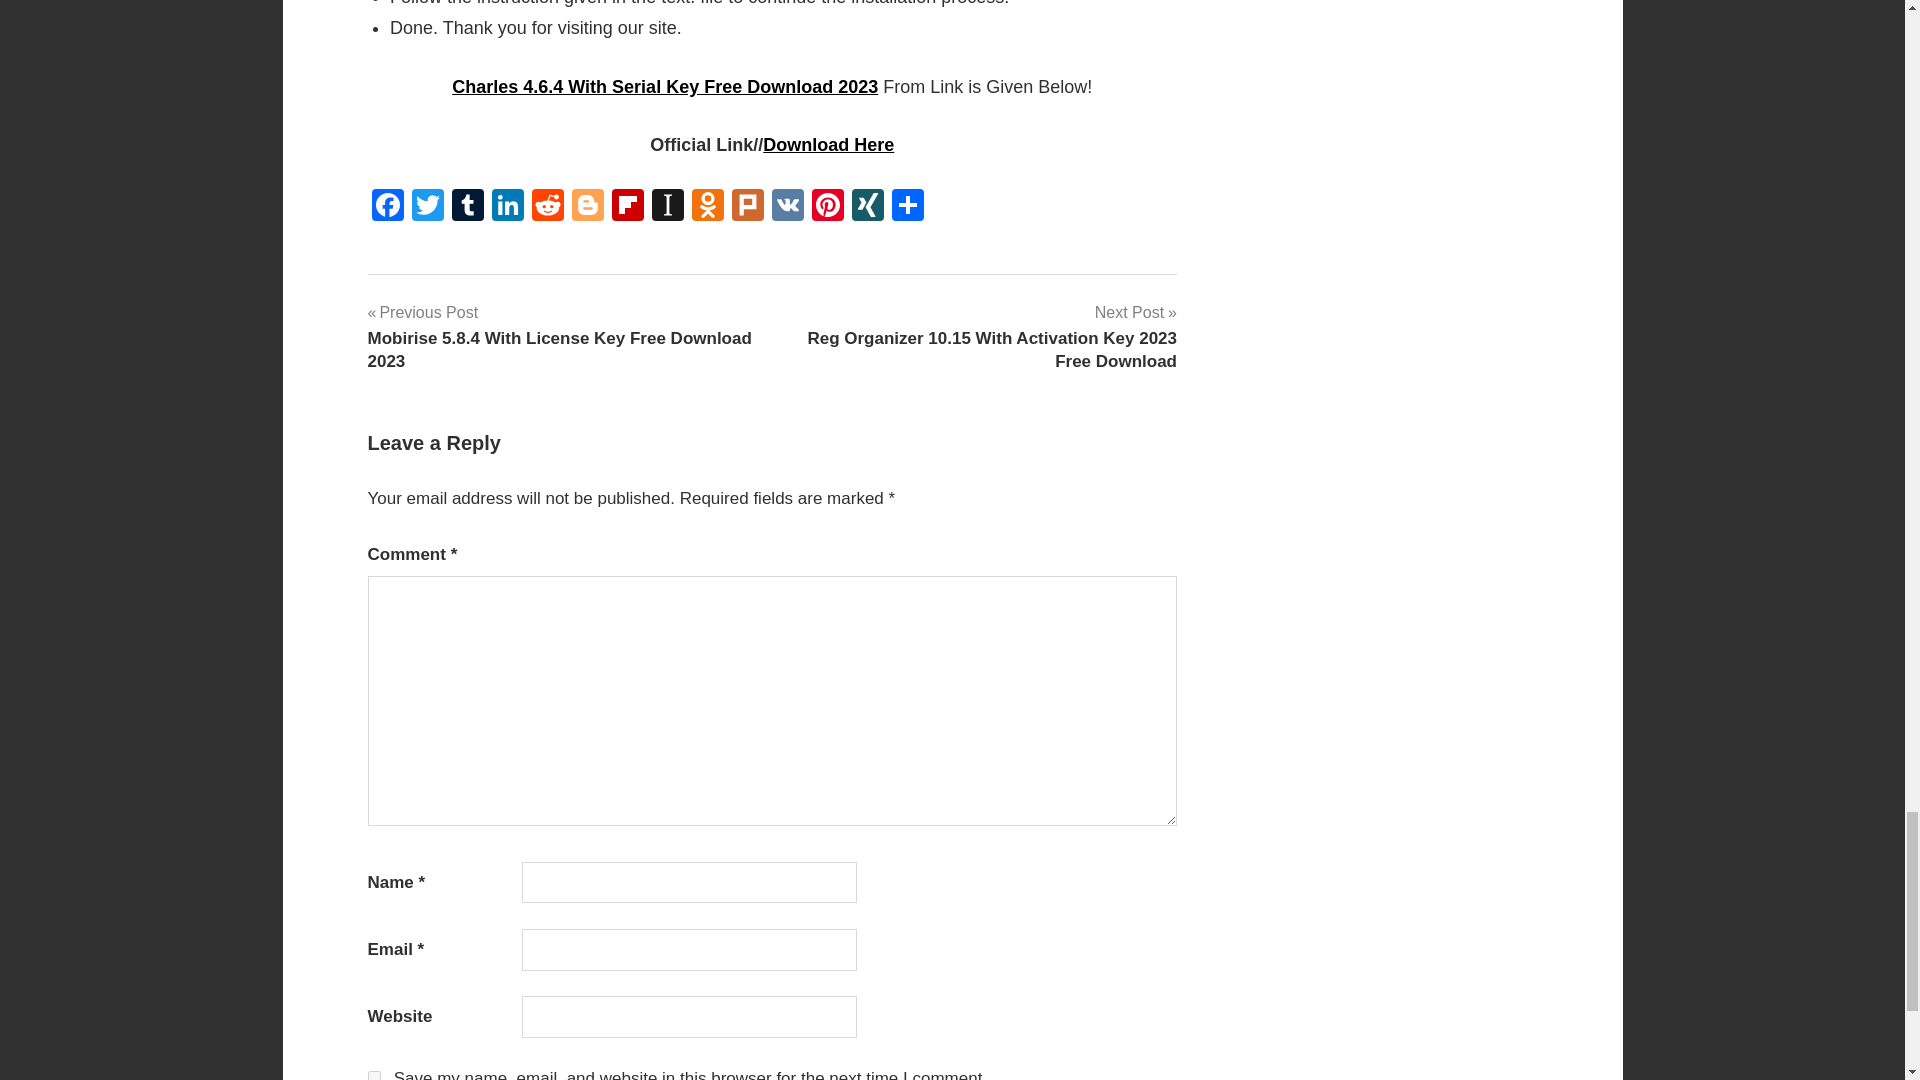 This screenshot has height=1080, width=1920. Describe the element at coordinates (664, 86) in the screenshot. I see `Charles 4.6.4 With Serial Key Free Download 2023` at that location.